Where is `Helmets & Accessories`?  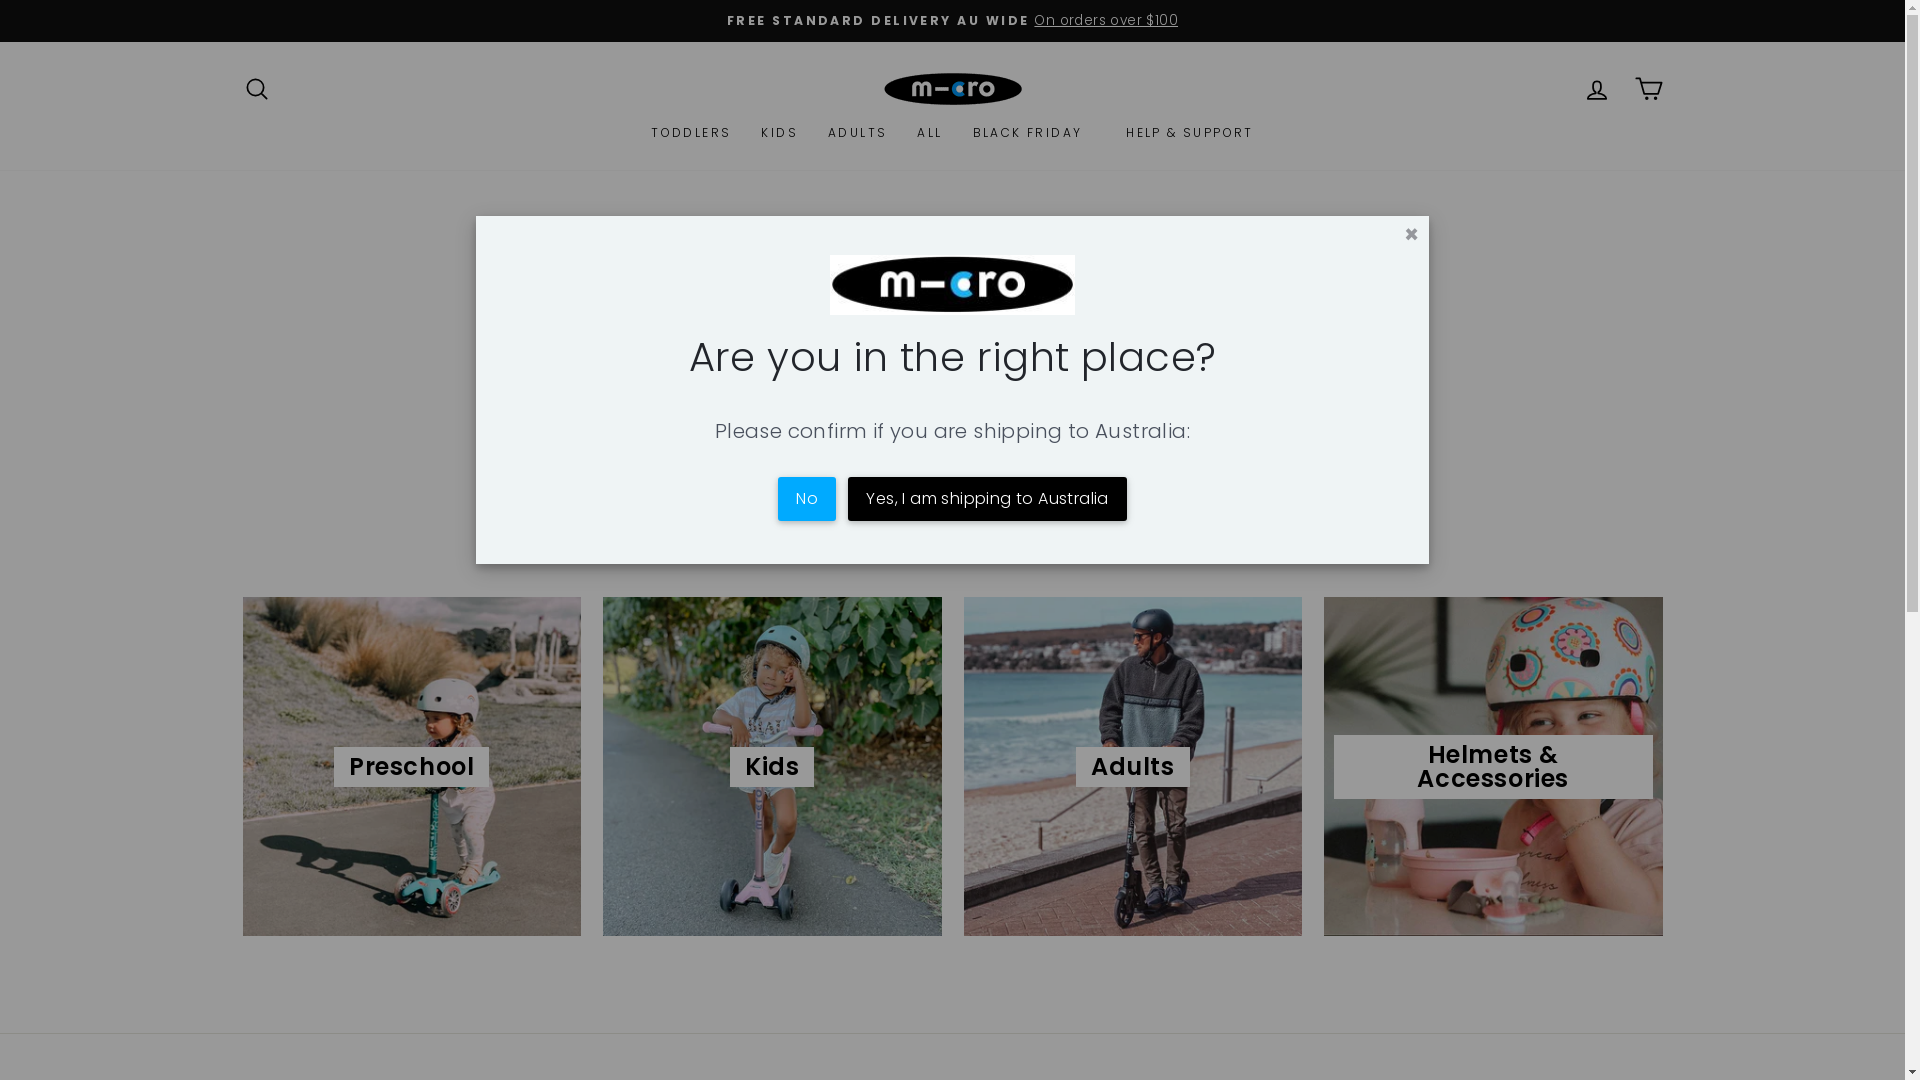
Helmets & Accessories is located at coordinates (1494, 766).